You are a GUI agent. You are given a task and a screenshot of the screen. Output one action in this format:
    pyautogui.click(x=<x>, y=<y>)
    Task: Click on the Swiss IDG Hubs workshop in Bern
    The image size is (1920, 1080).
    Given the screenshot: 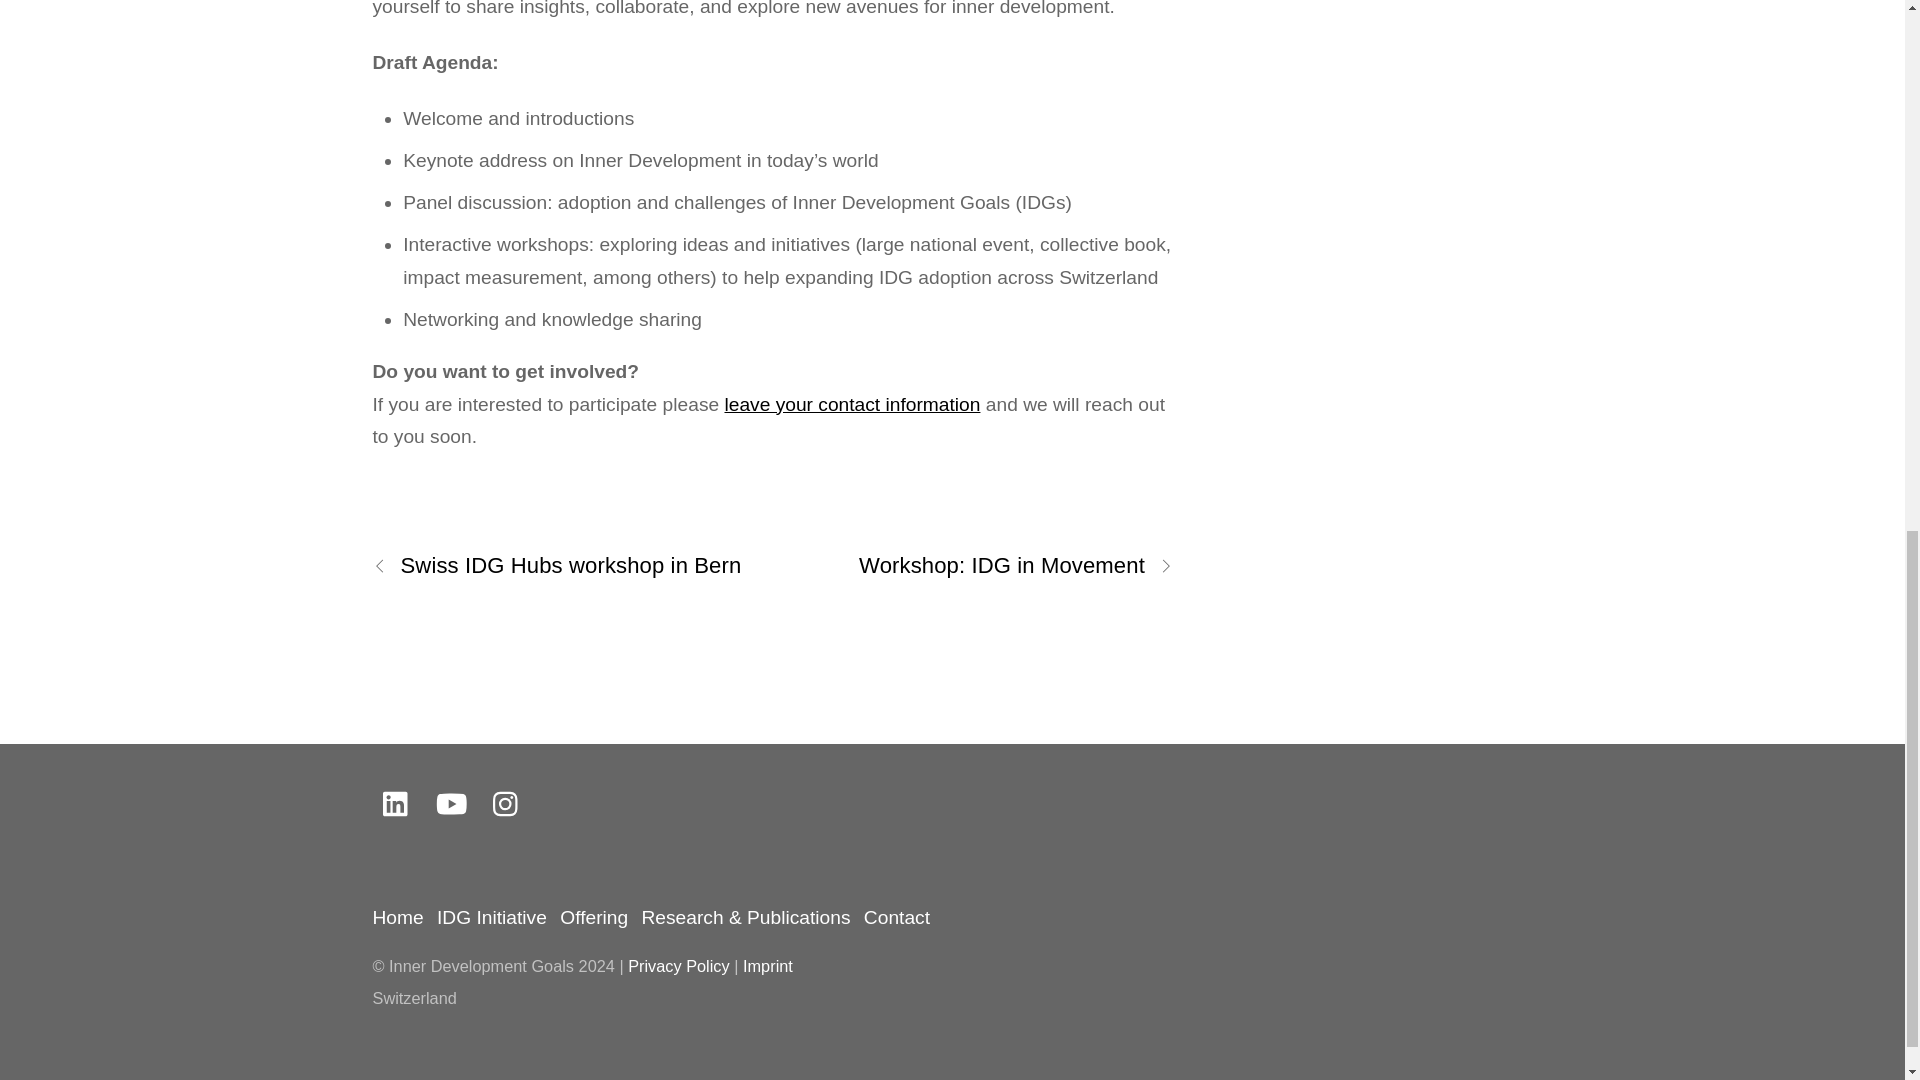 What is the action you would take?
    pyautogui.click(x=560, y=566)
    